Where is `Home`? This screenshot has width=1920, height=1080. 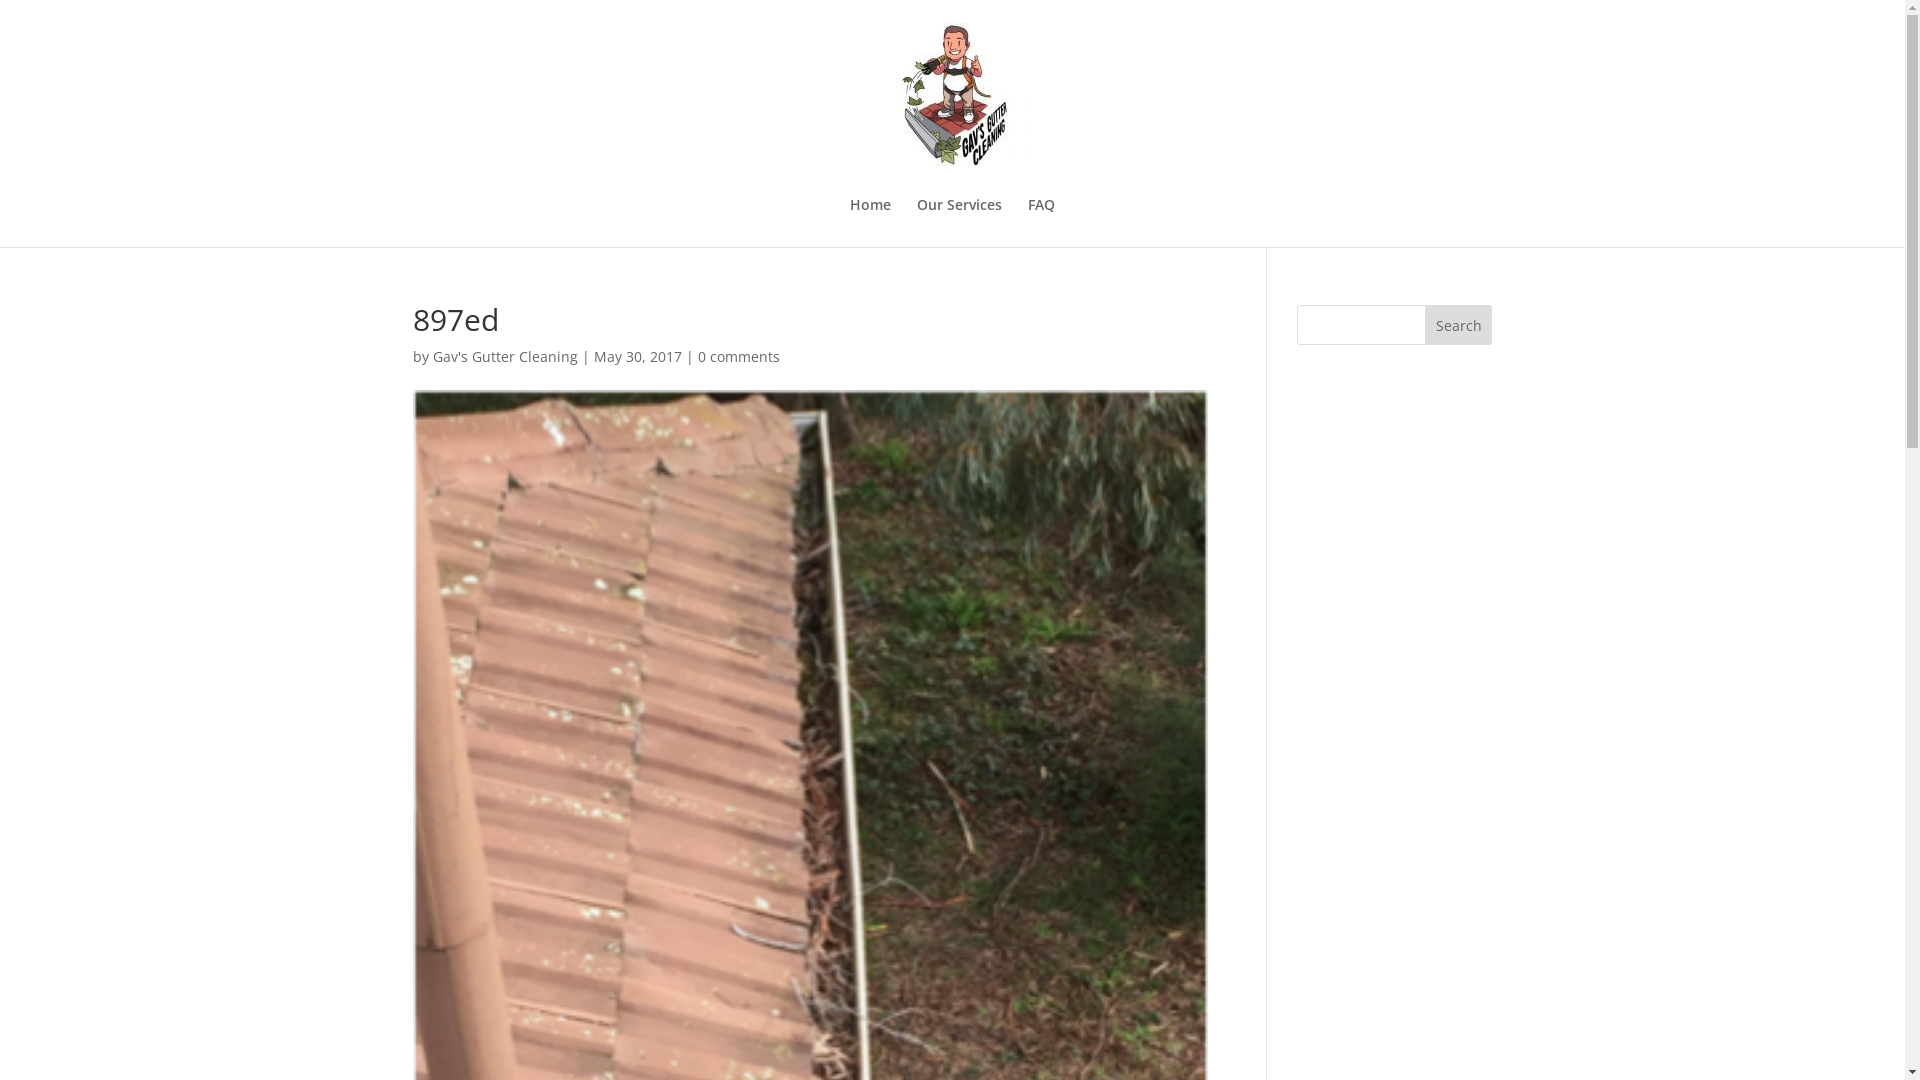 Home is located at coordinates (870, 222).